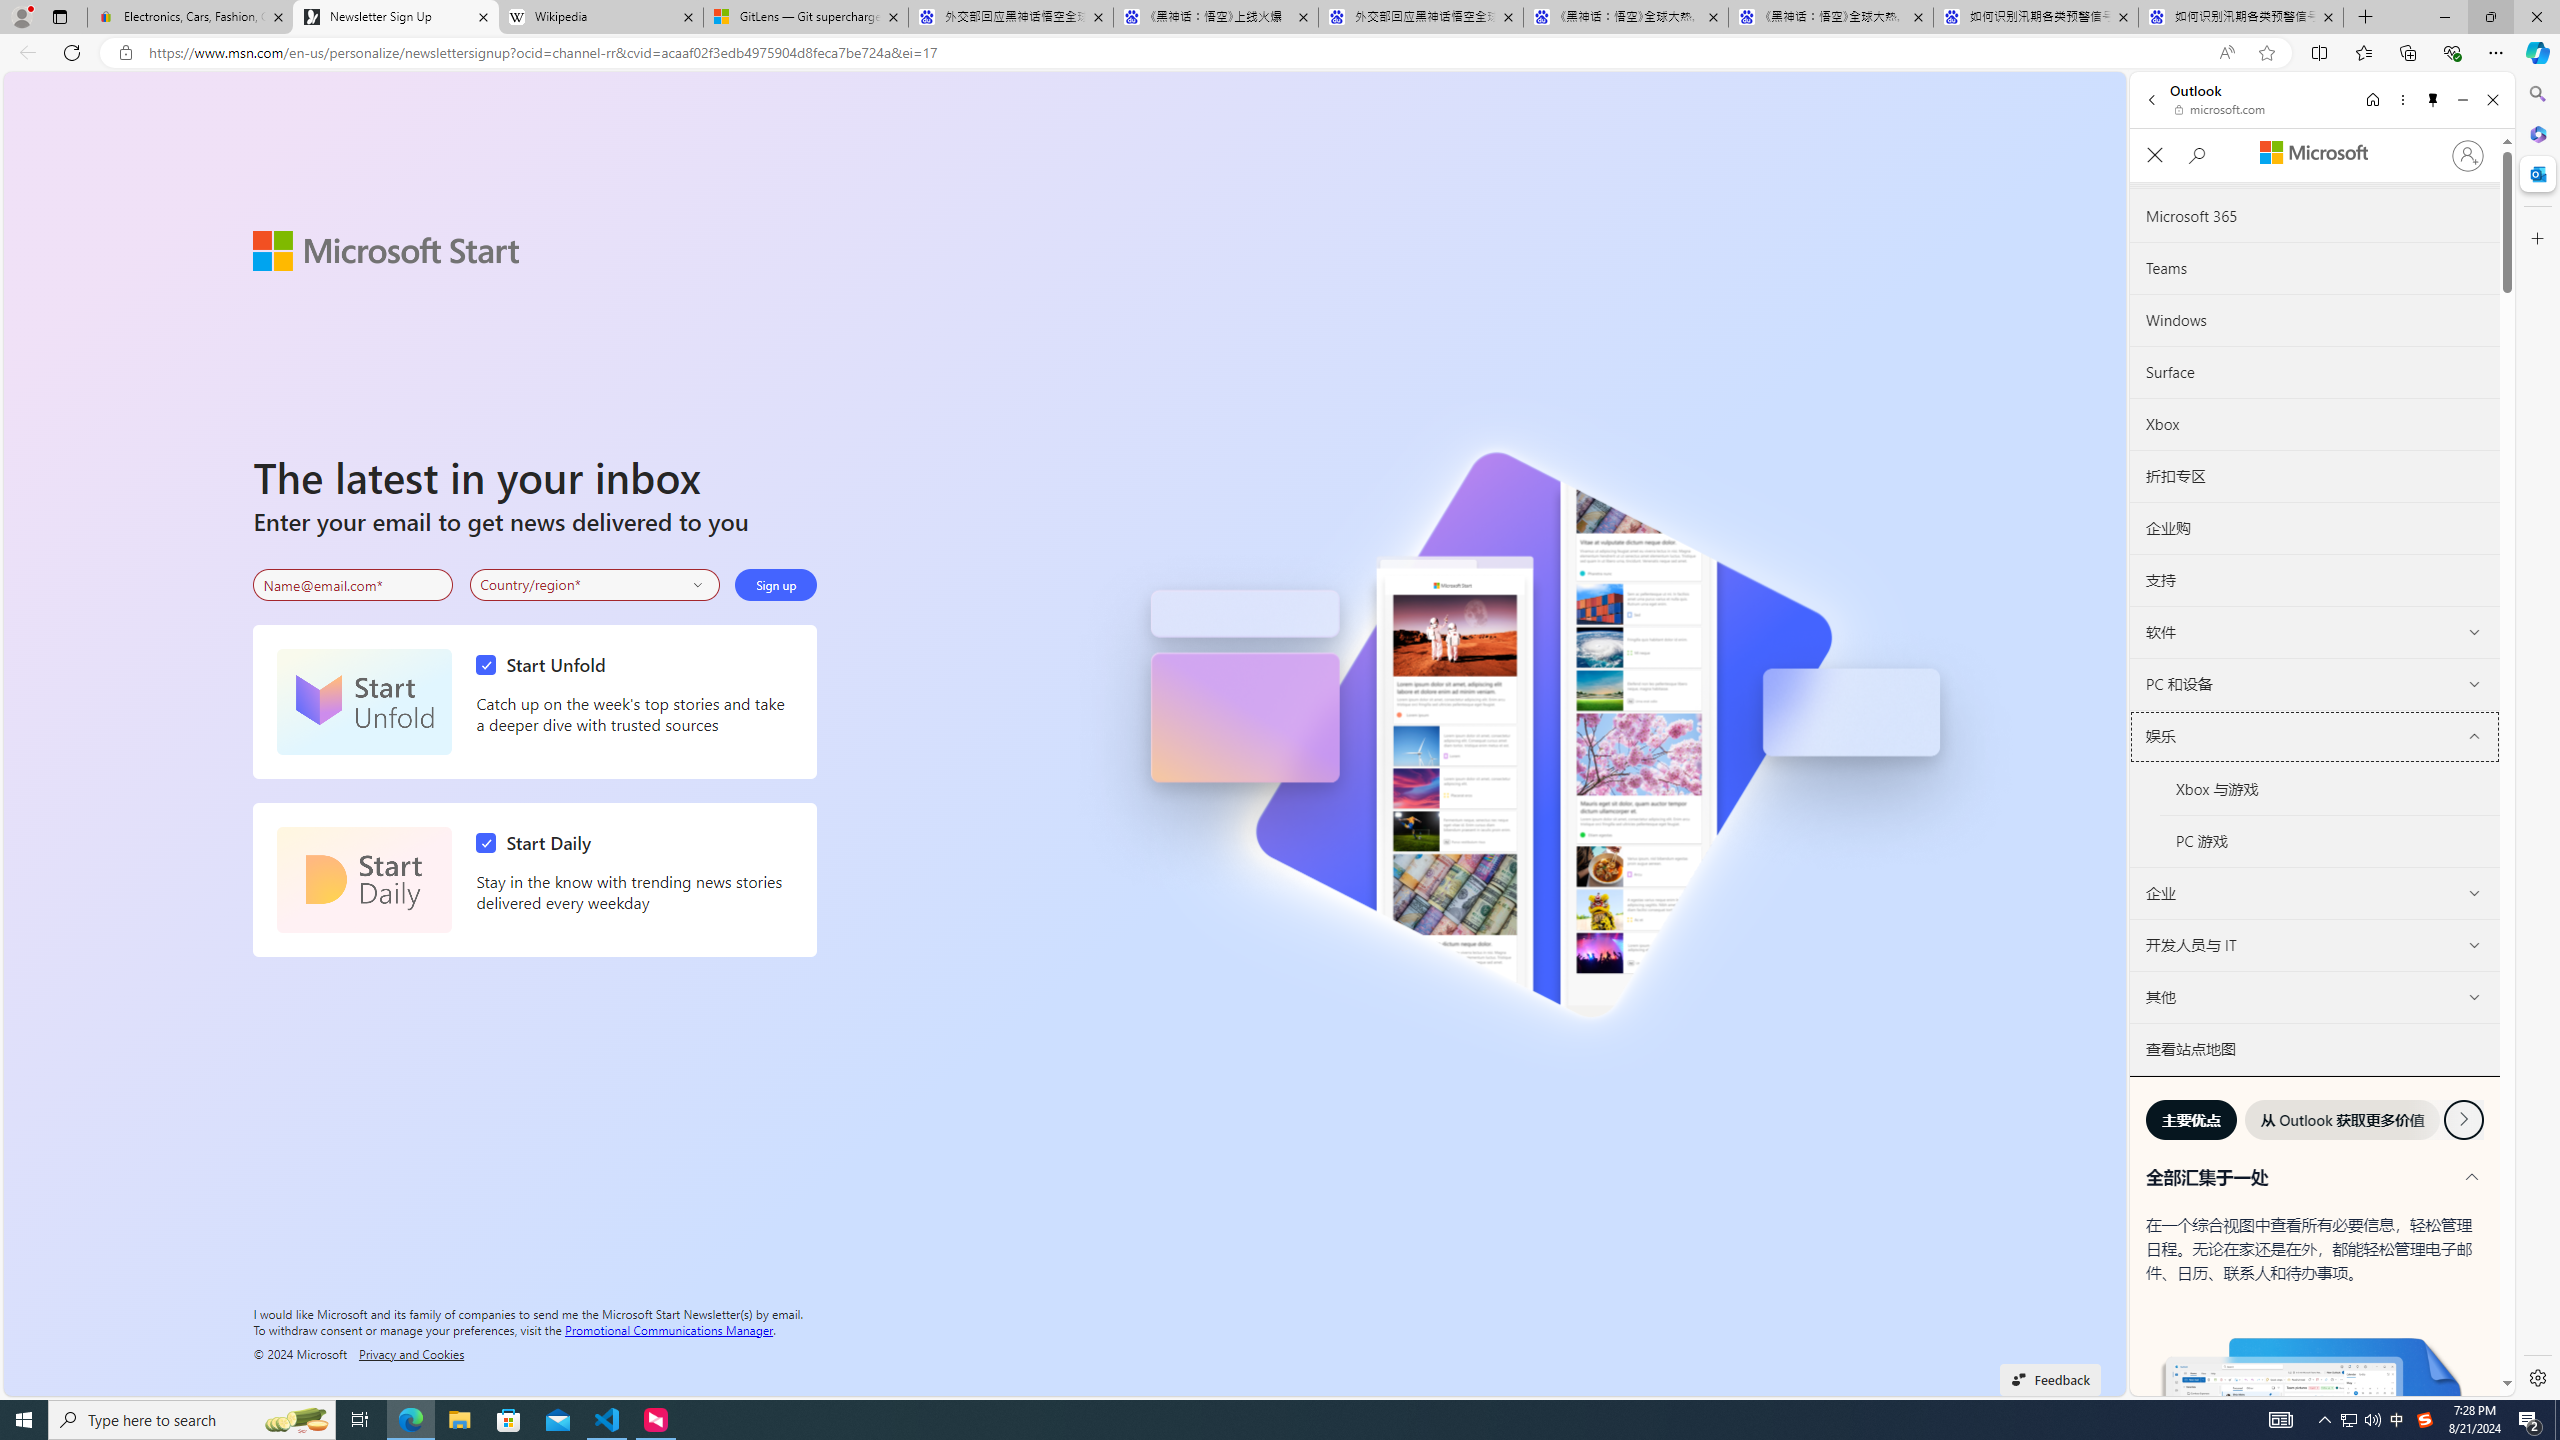  Describe the element at coordinates (364, 880) in the screenshot. I see `Start Daily` at that location.